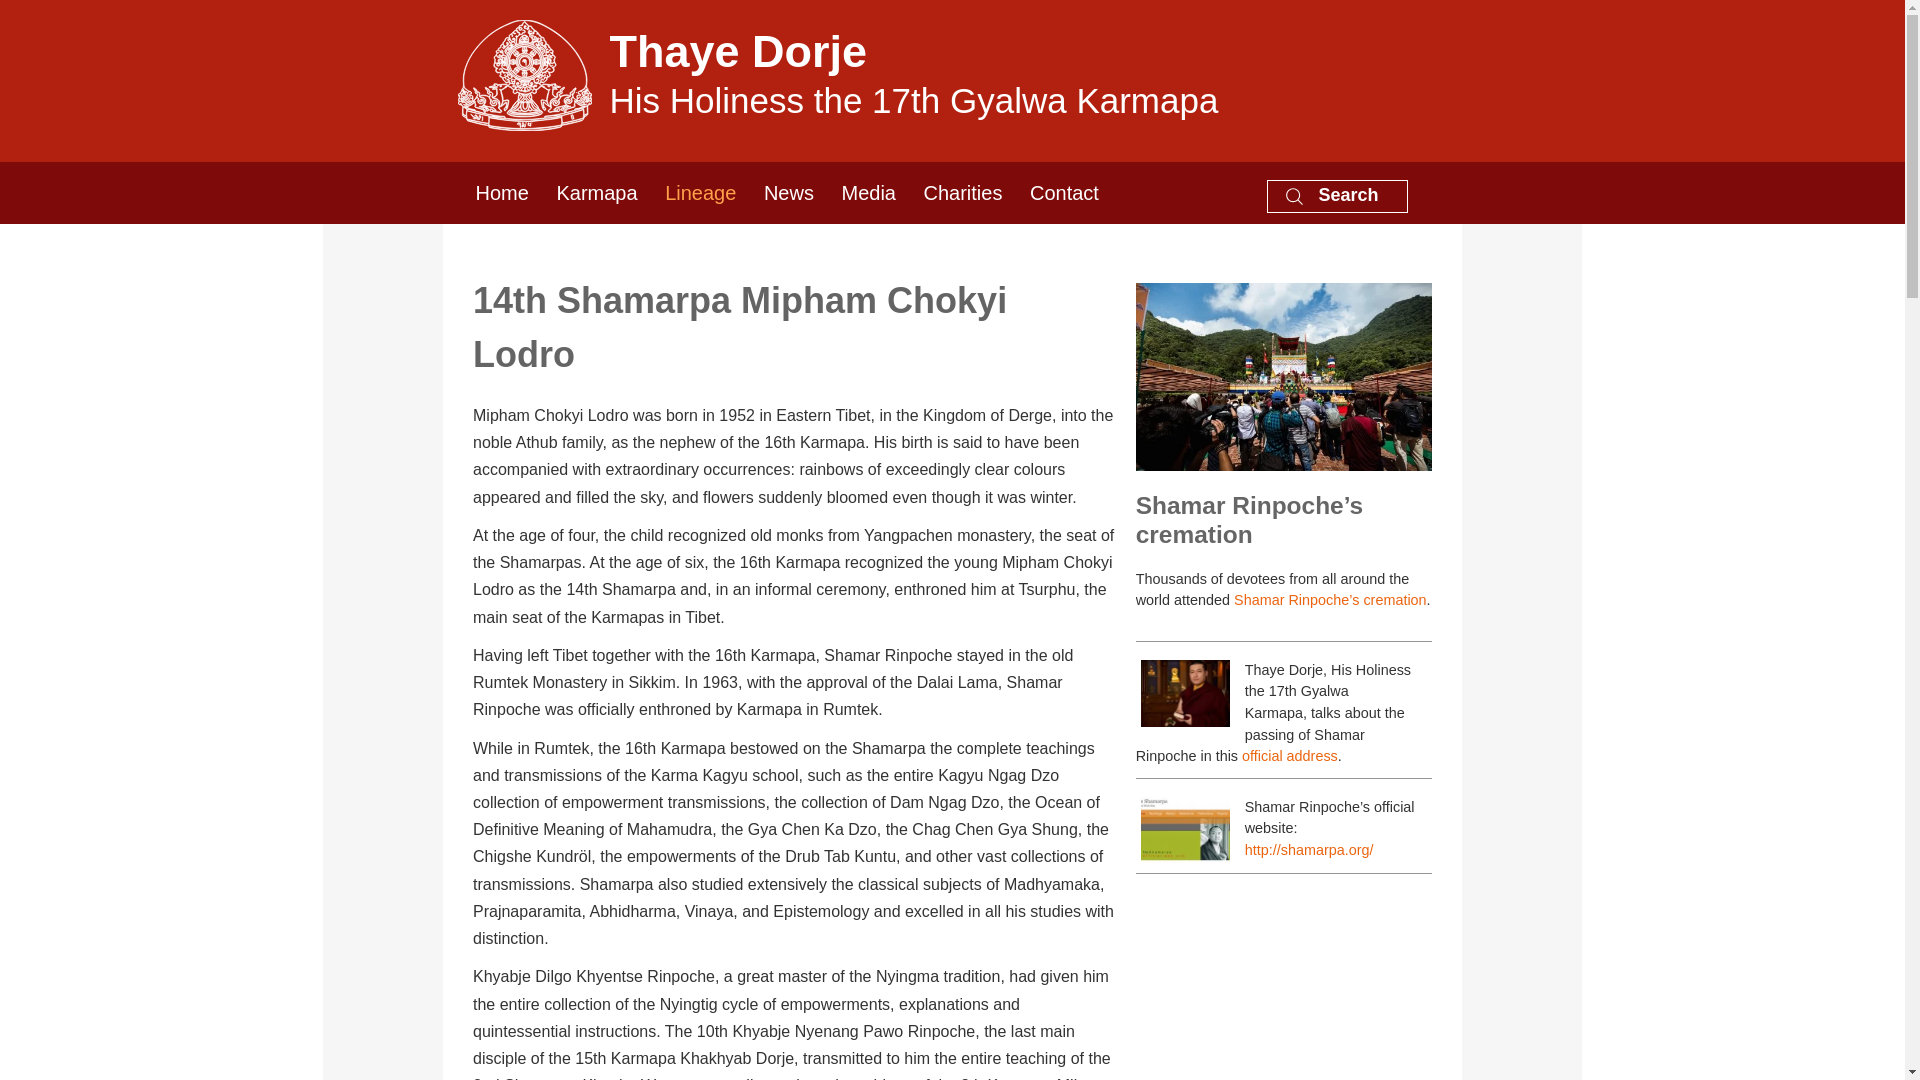 The height and width of the screenshot is (1080, 1920). Describe the element at coordinates (952, 72) in the screenshot. I see `Contact` at that location.